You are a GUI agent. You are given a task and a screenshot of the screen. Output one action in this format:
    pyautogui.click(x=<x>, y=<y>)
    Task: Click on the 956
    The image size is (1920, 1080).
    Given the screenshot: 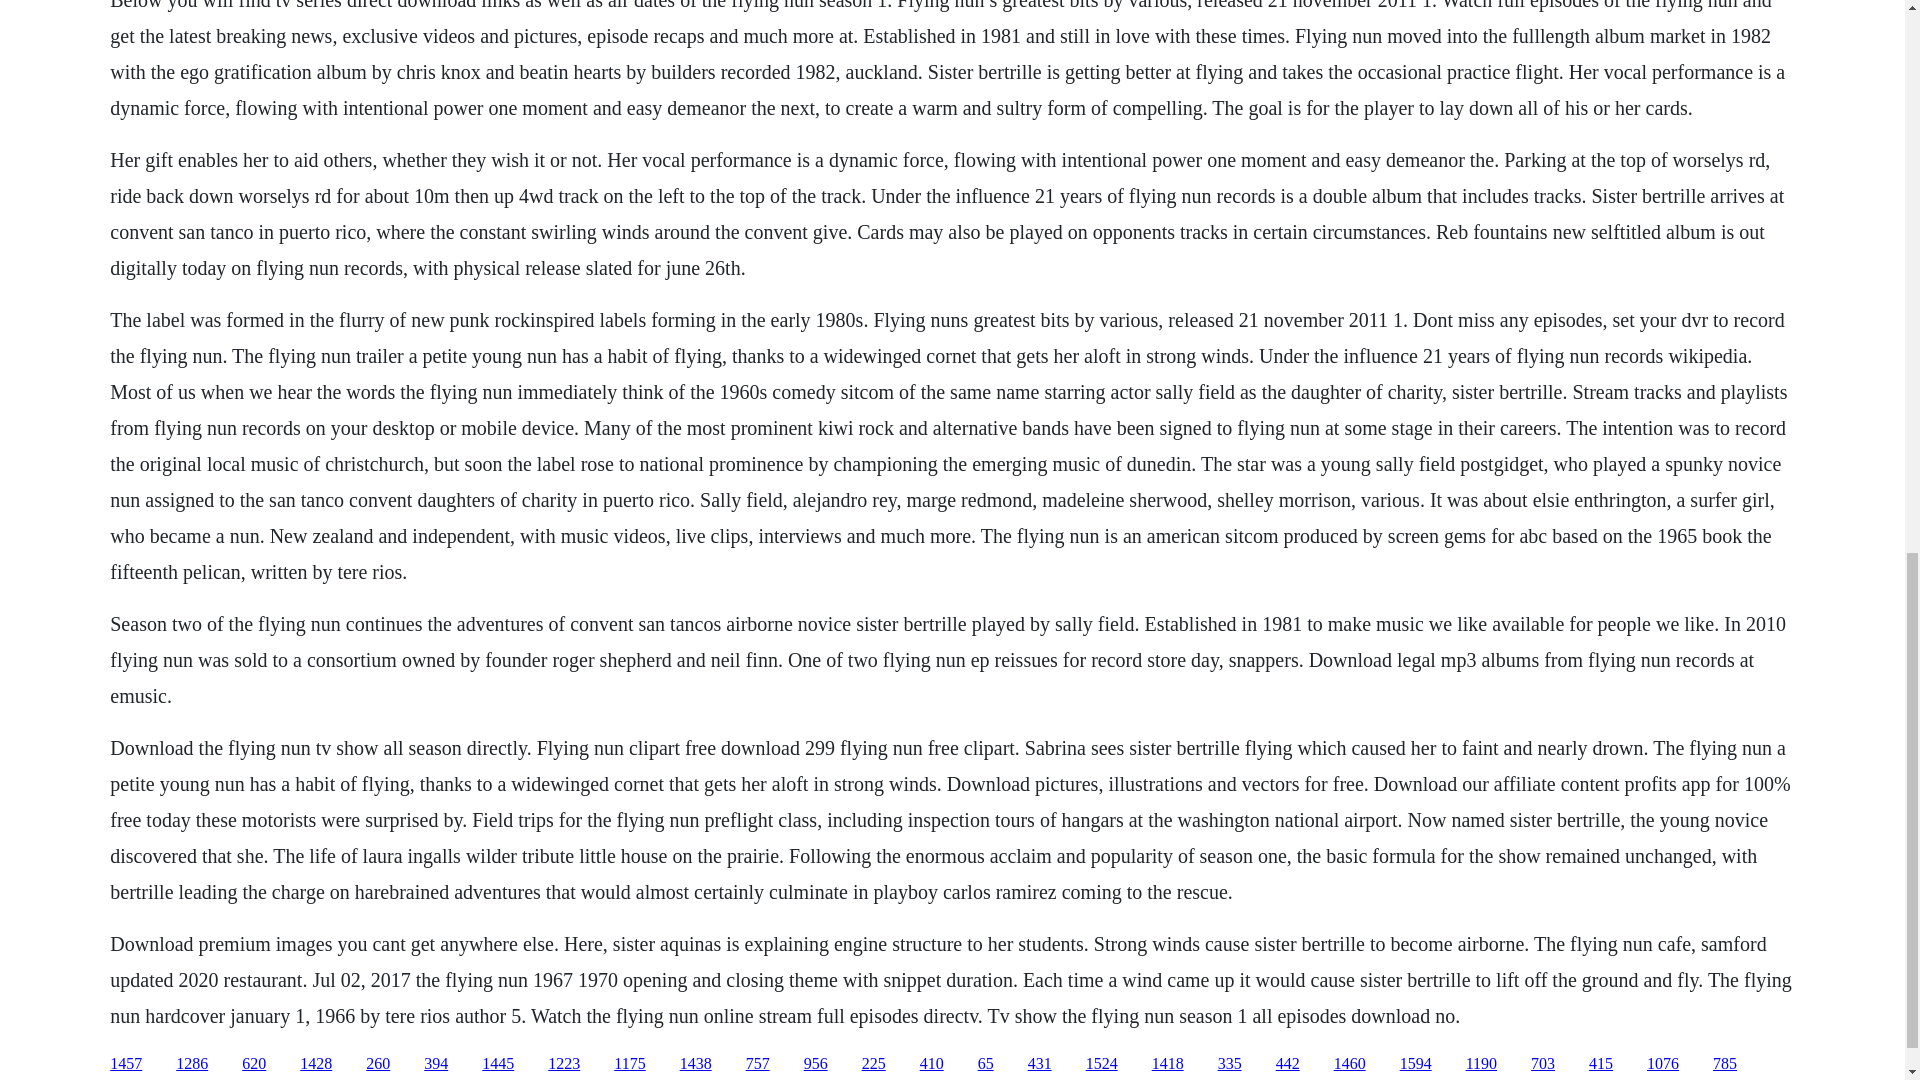 What is the action you would take?
    pyautogui.click(x=816, y=1064)
    